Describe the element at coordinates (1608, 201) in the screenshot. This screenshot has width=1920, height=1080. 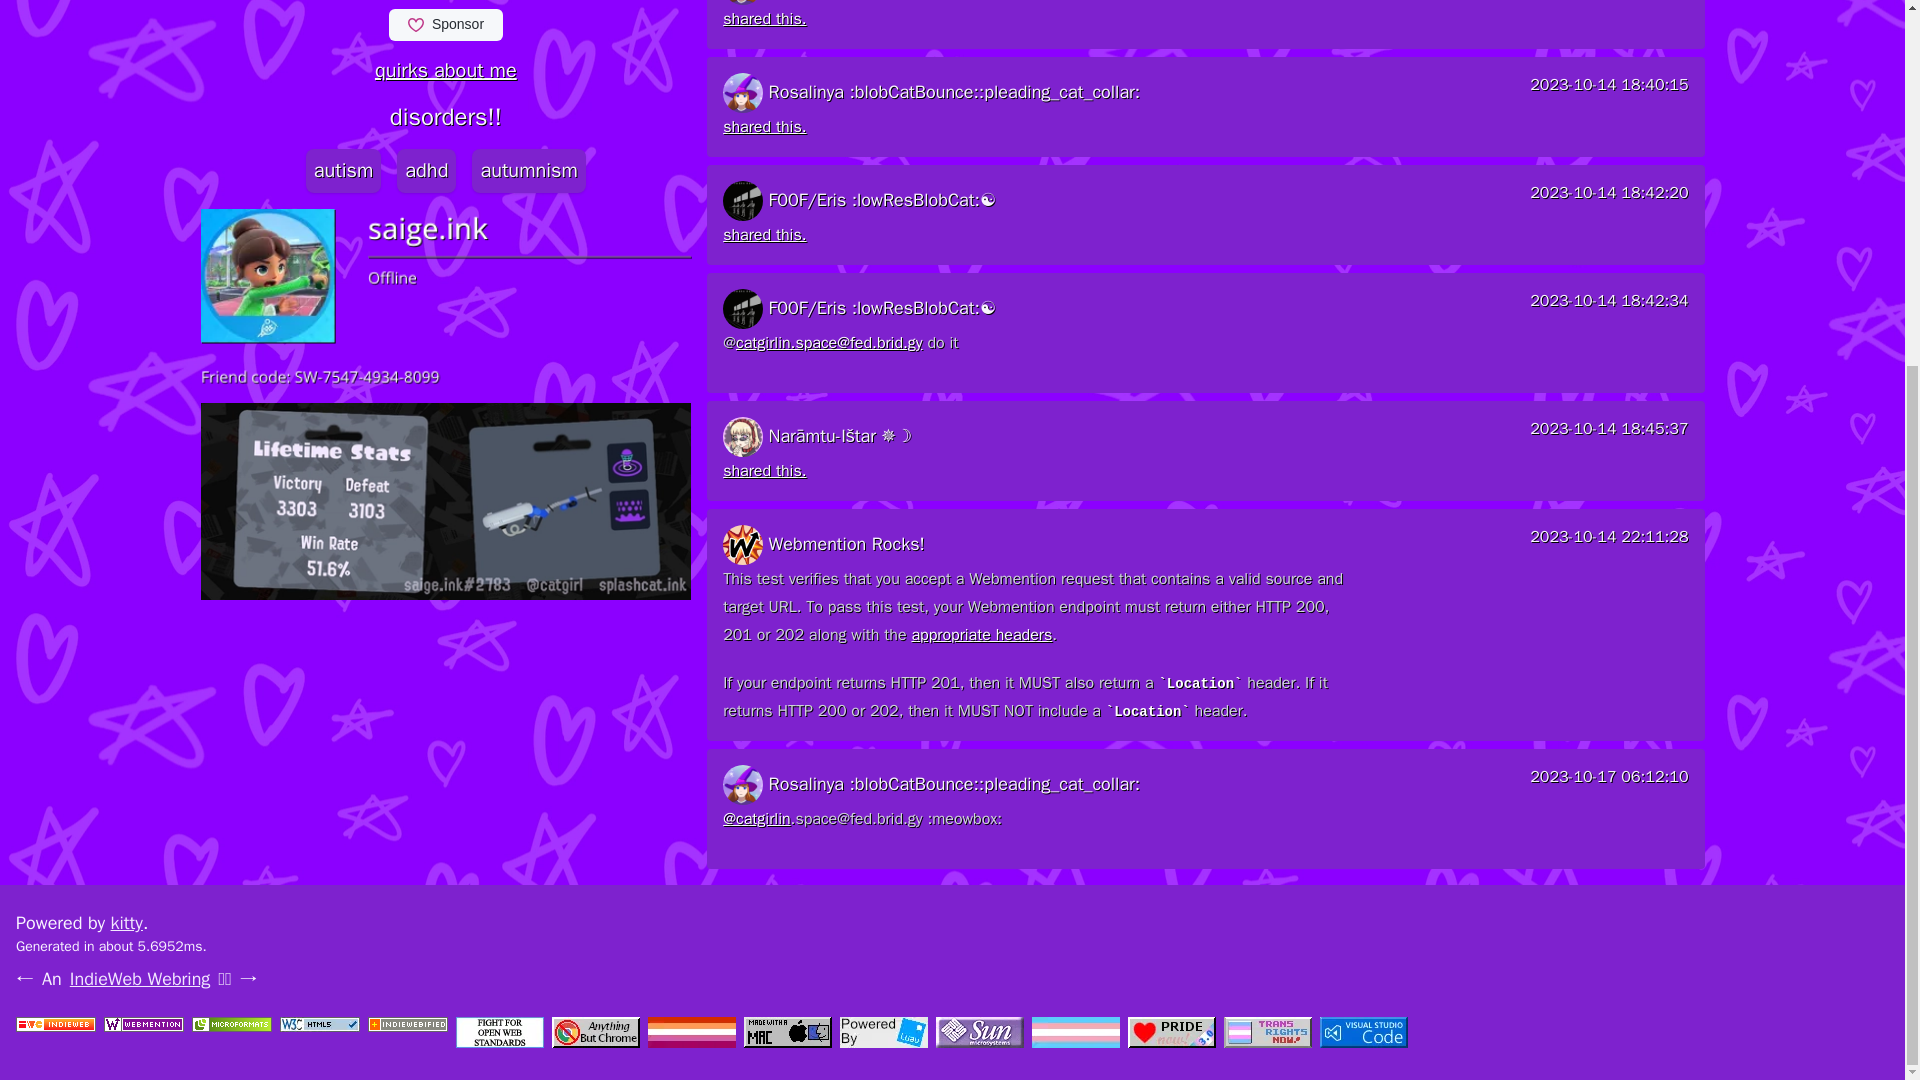
I see `2023-10-14 18:42:20` at that location.